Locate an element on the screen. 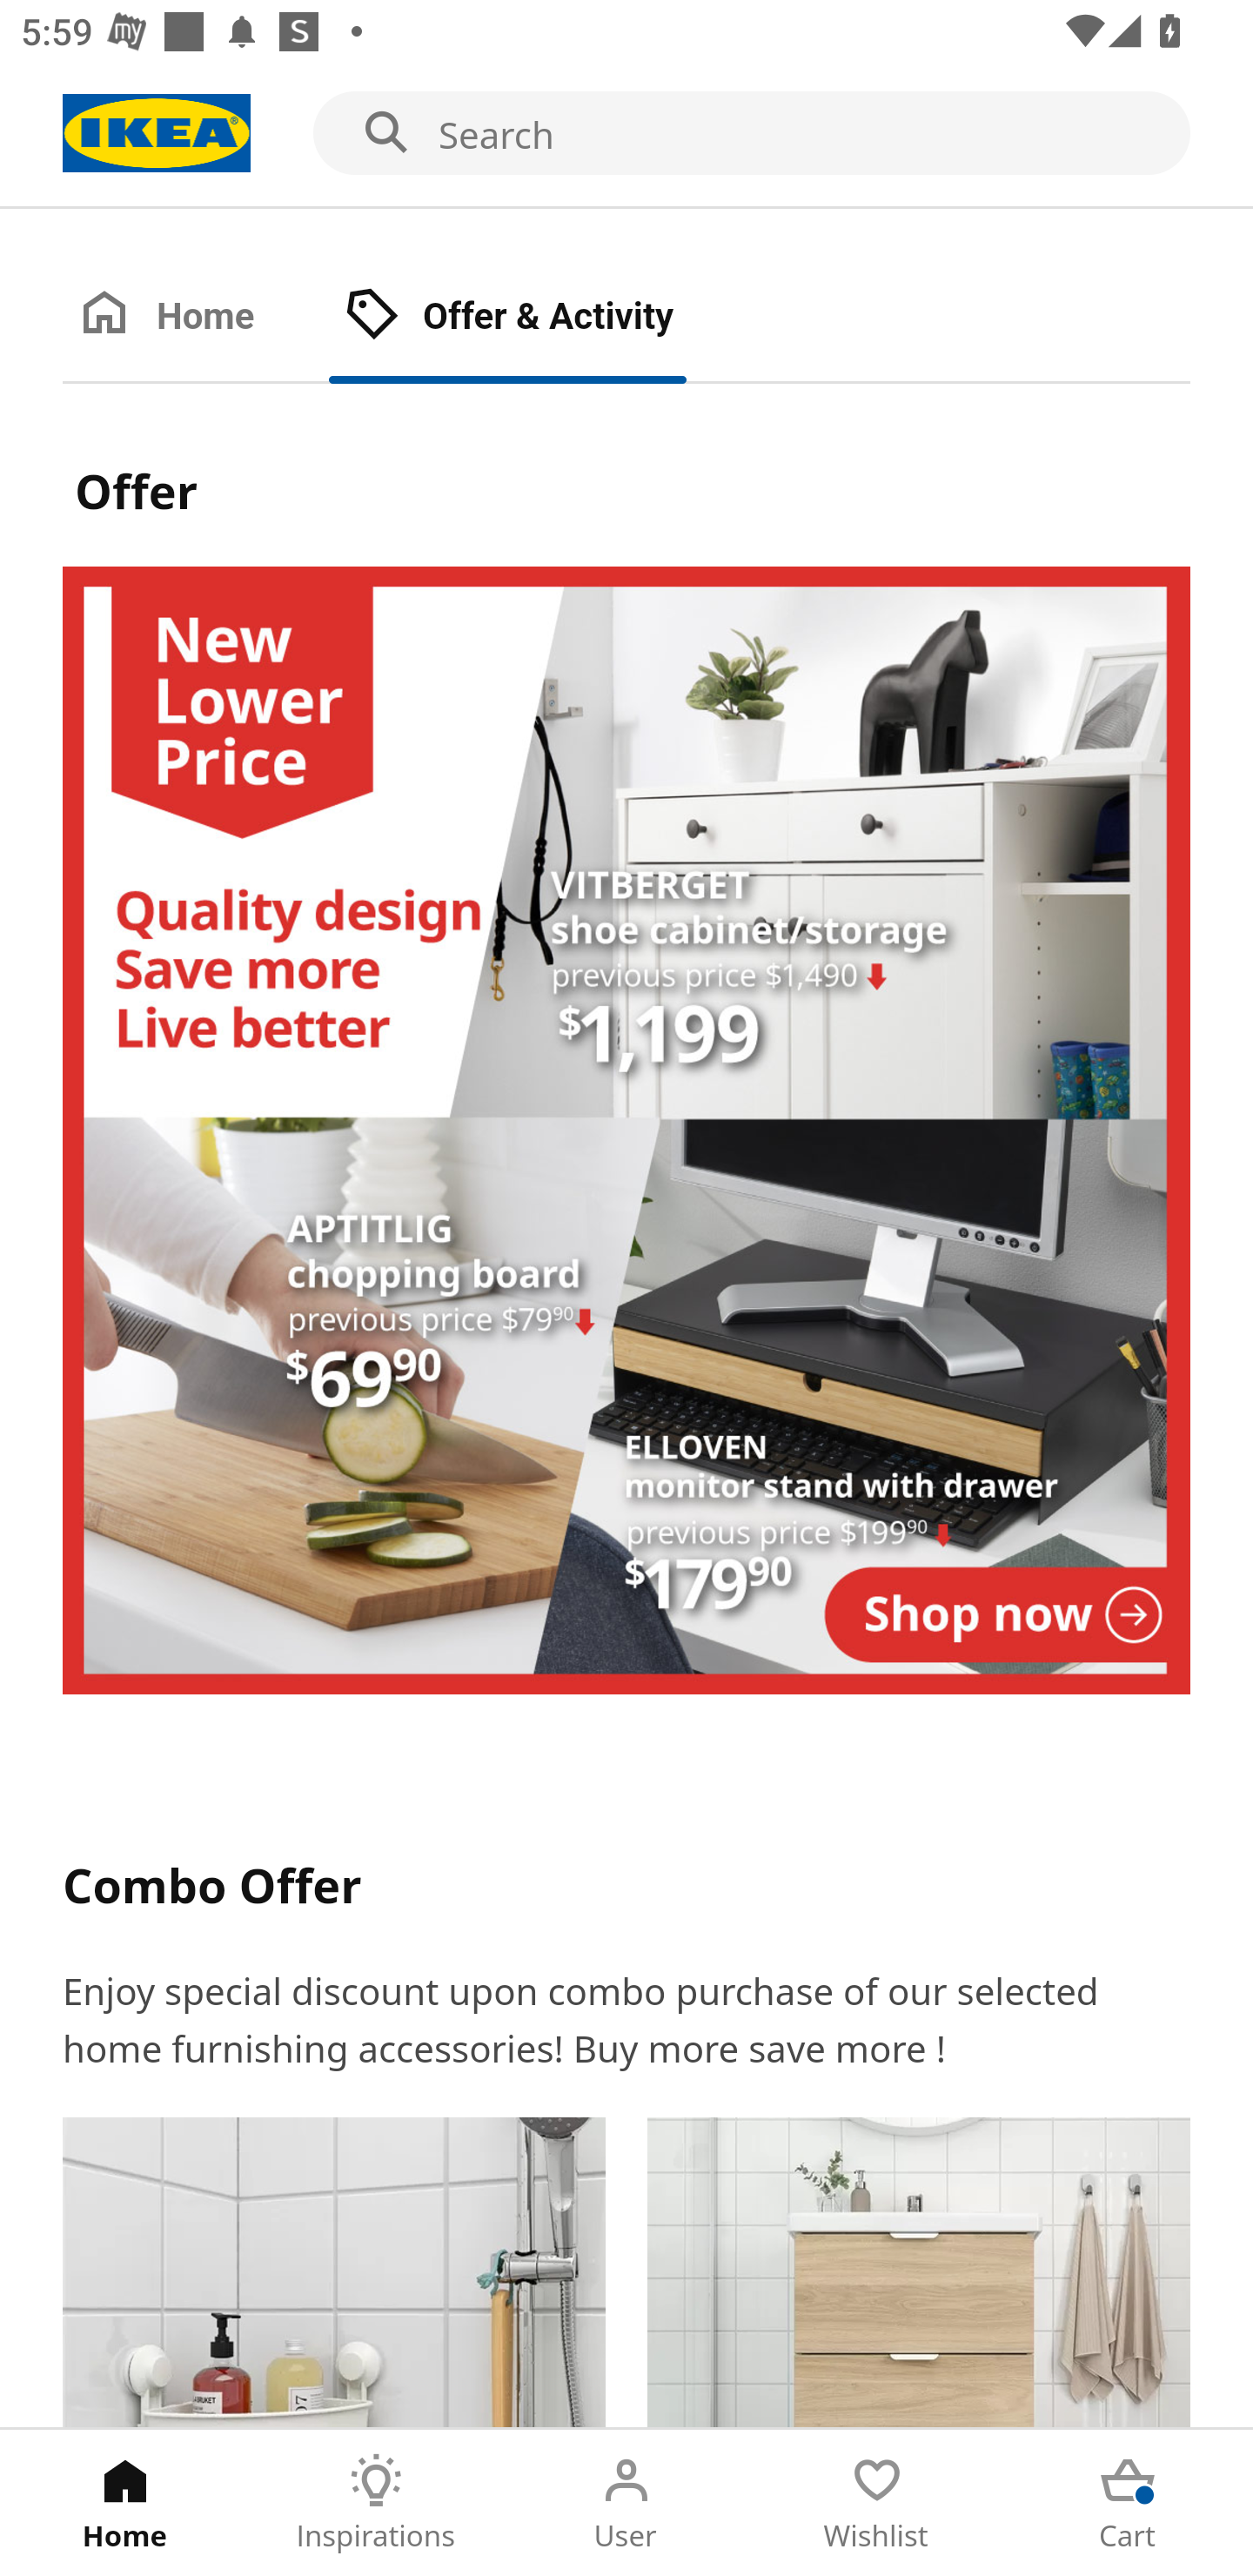  Offer & Activity
Tab 2 of 2 is located at coordinates (539, 317).